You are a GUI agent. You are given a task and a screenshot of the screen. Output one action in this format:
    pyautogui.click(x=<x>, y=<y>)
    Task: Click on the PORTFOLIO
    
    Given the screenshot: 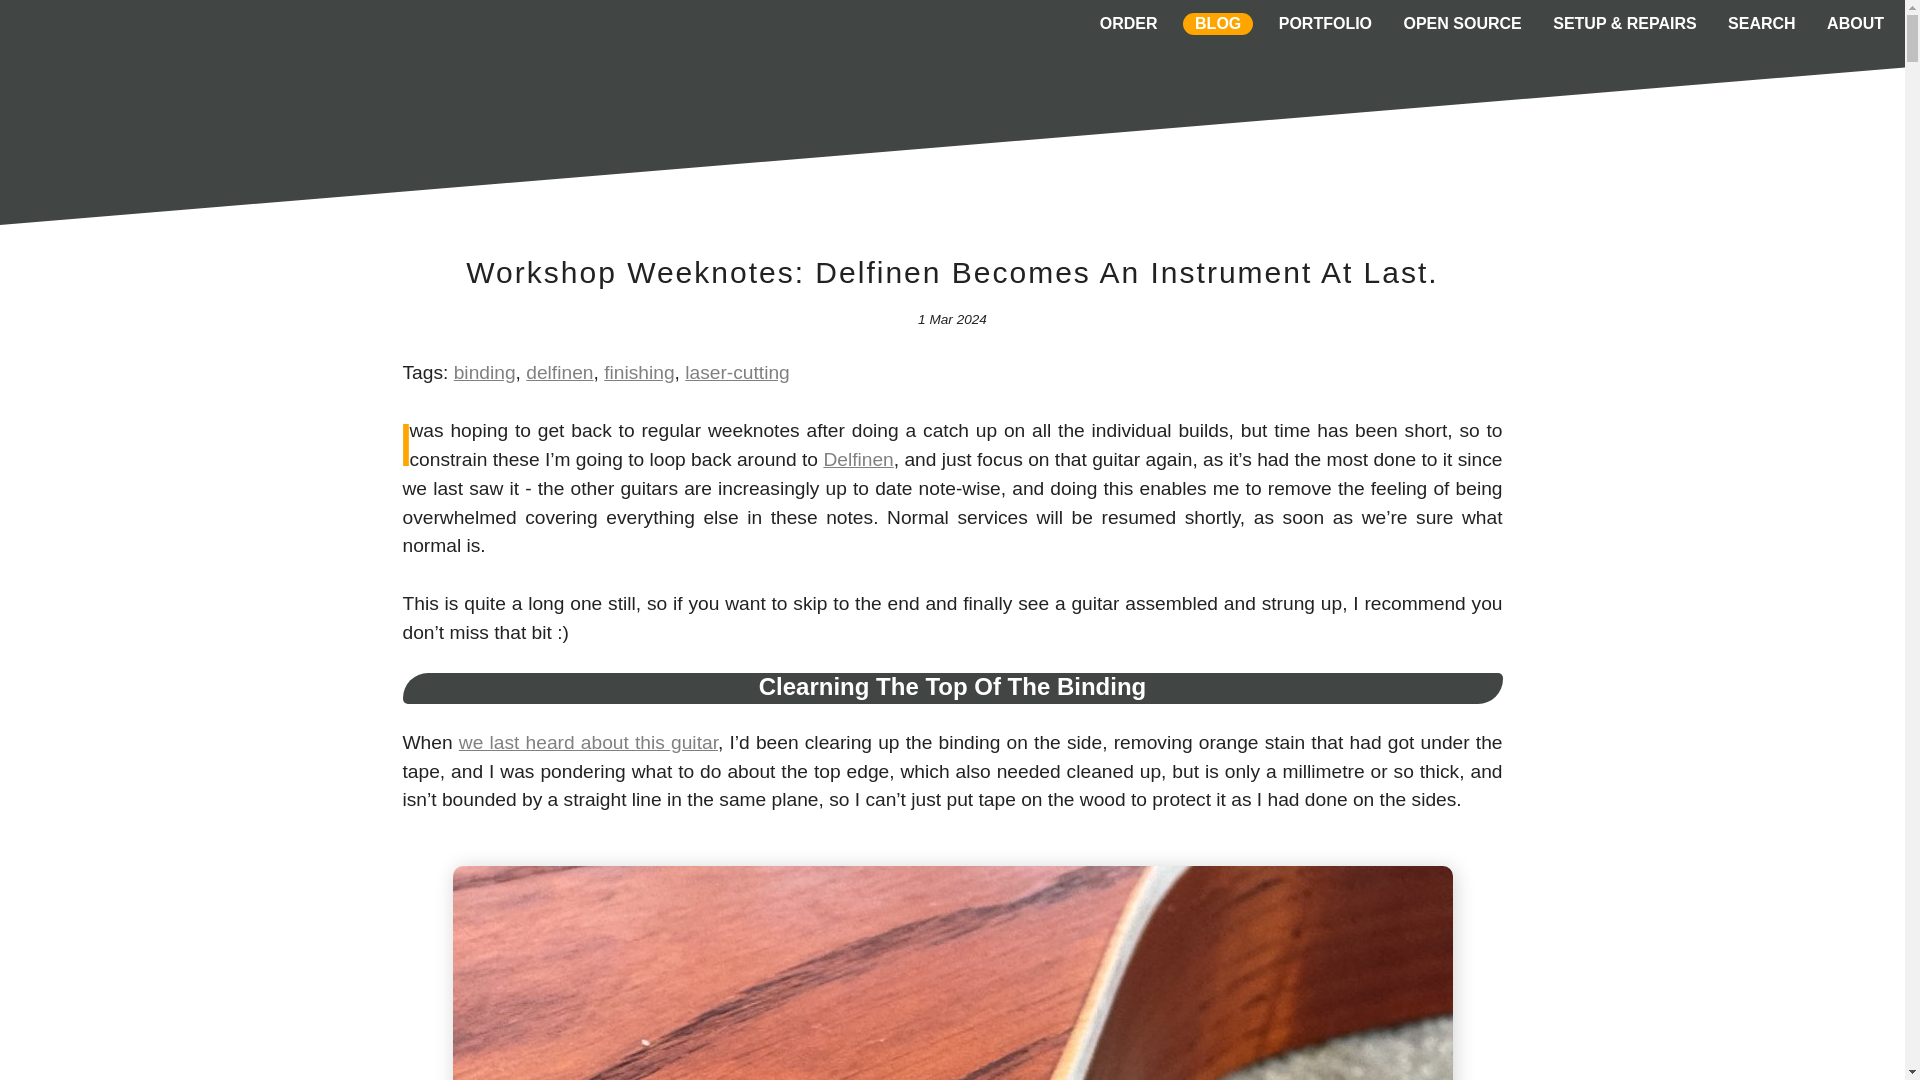 What is the action you would take?
    pyautogui.click(x=1325, y=23)
    